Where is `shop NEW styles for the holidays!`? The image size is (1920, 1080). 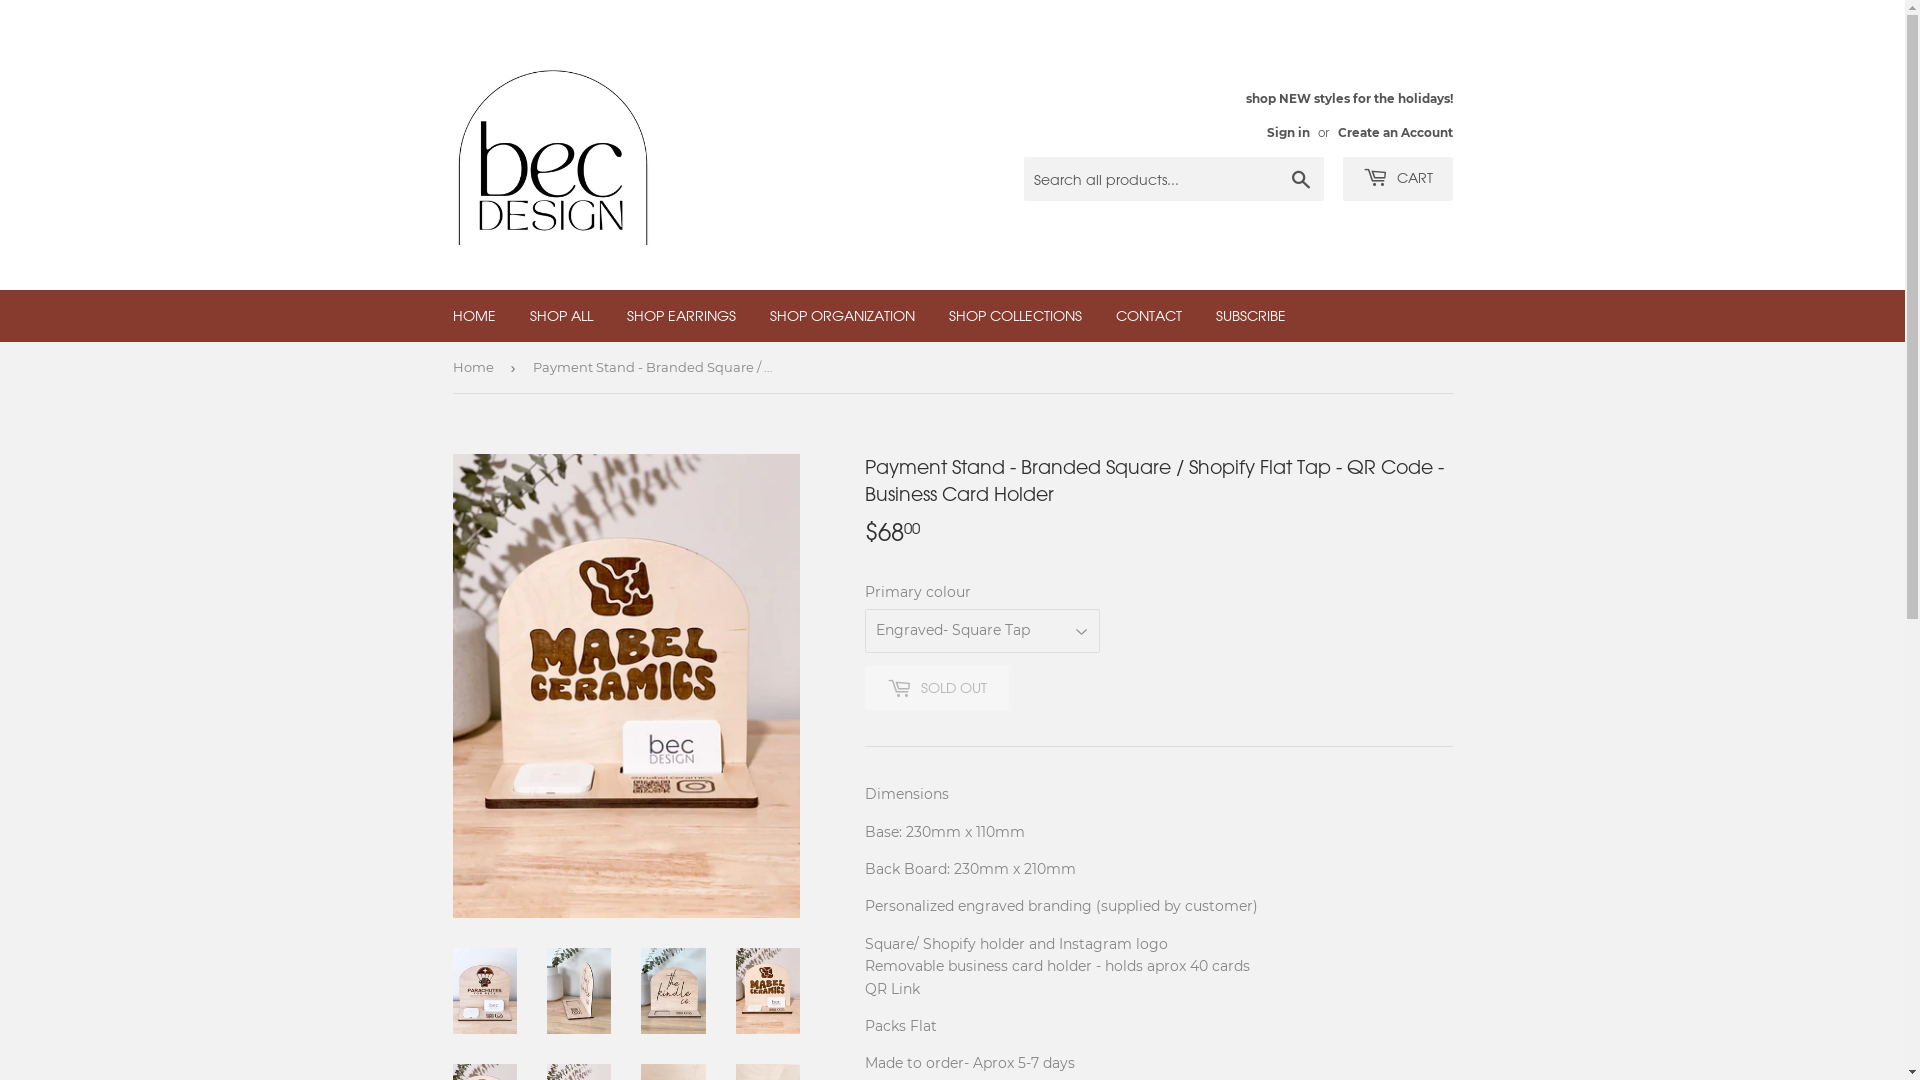 shop NEW styles for the holidays! is located at coordinates (1350, 114).